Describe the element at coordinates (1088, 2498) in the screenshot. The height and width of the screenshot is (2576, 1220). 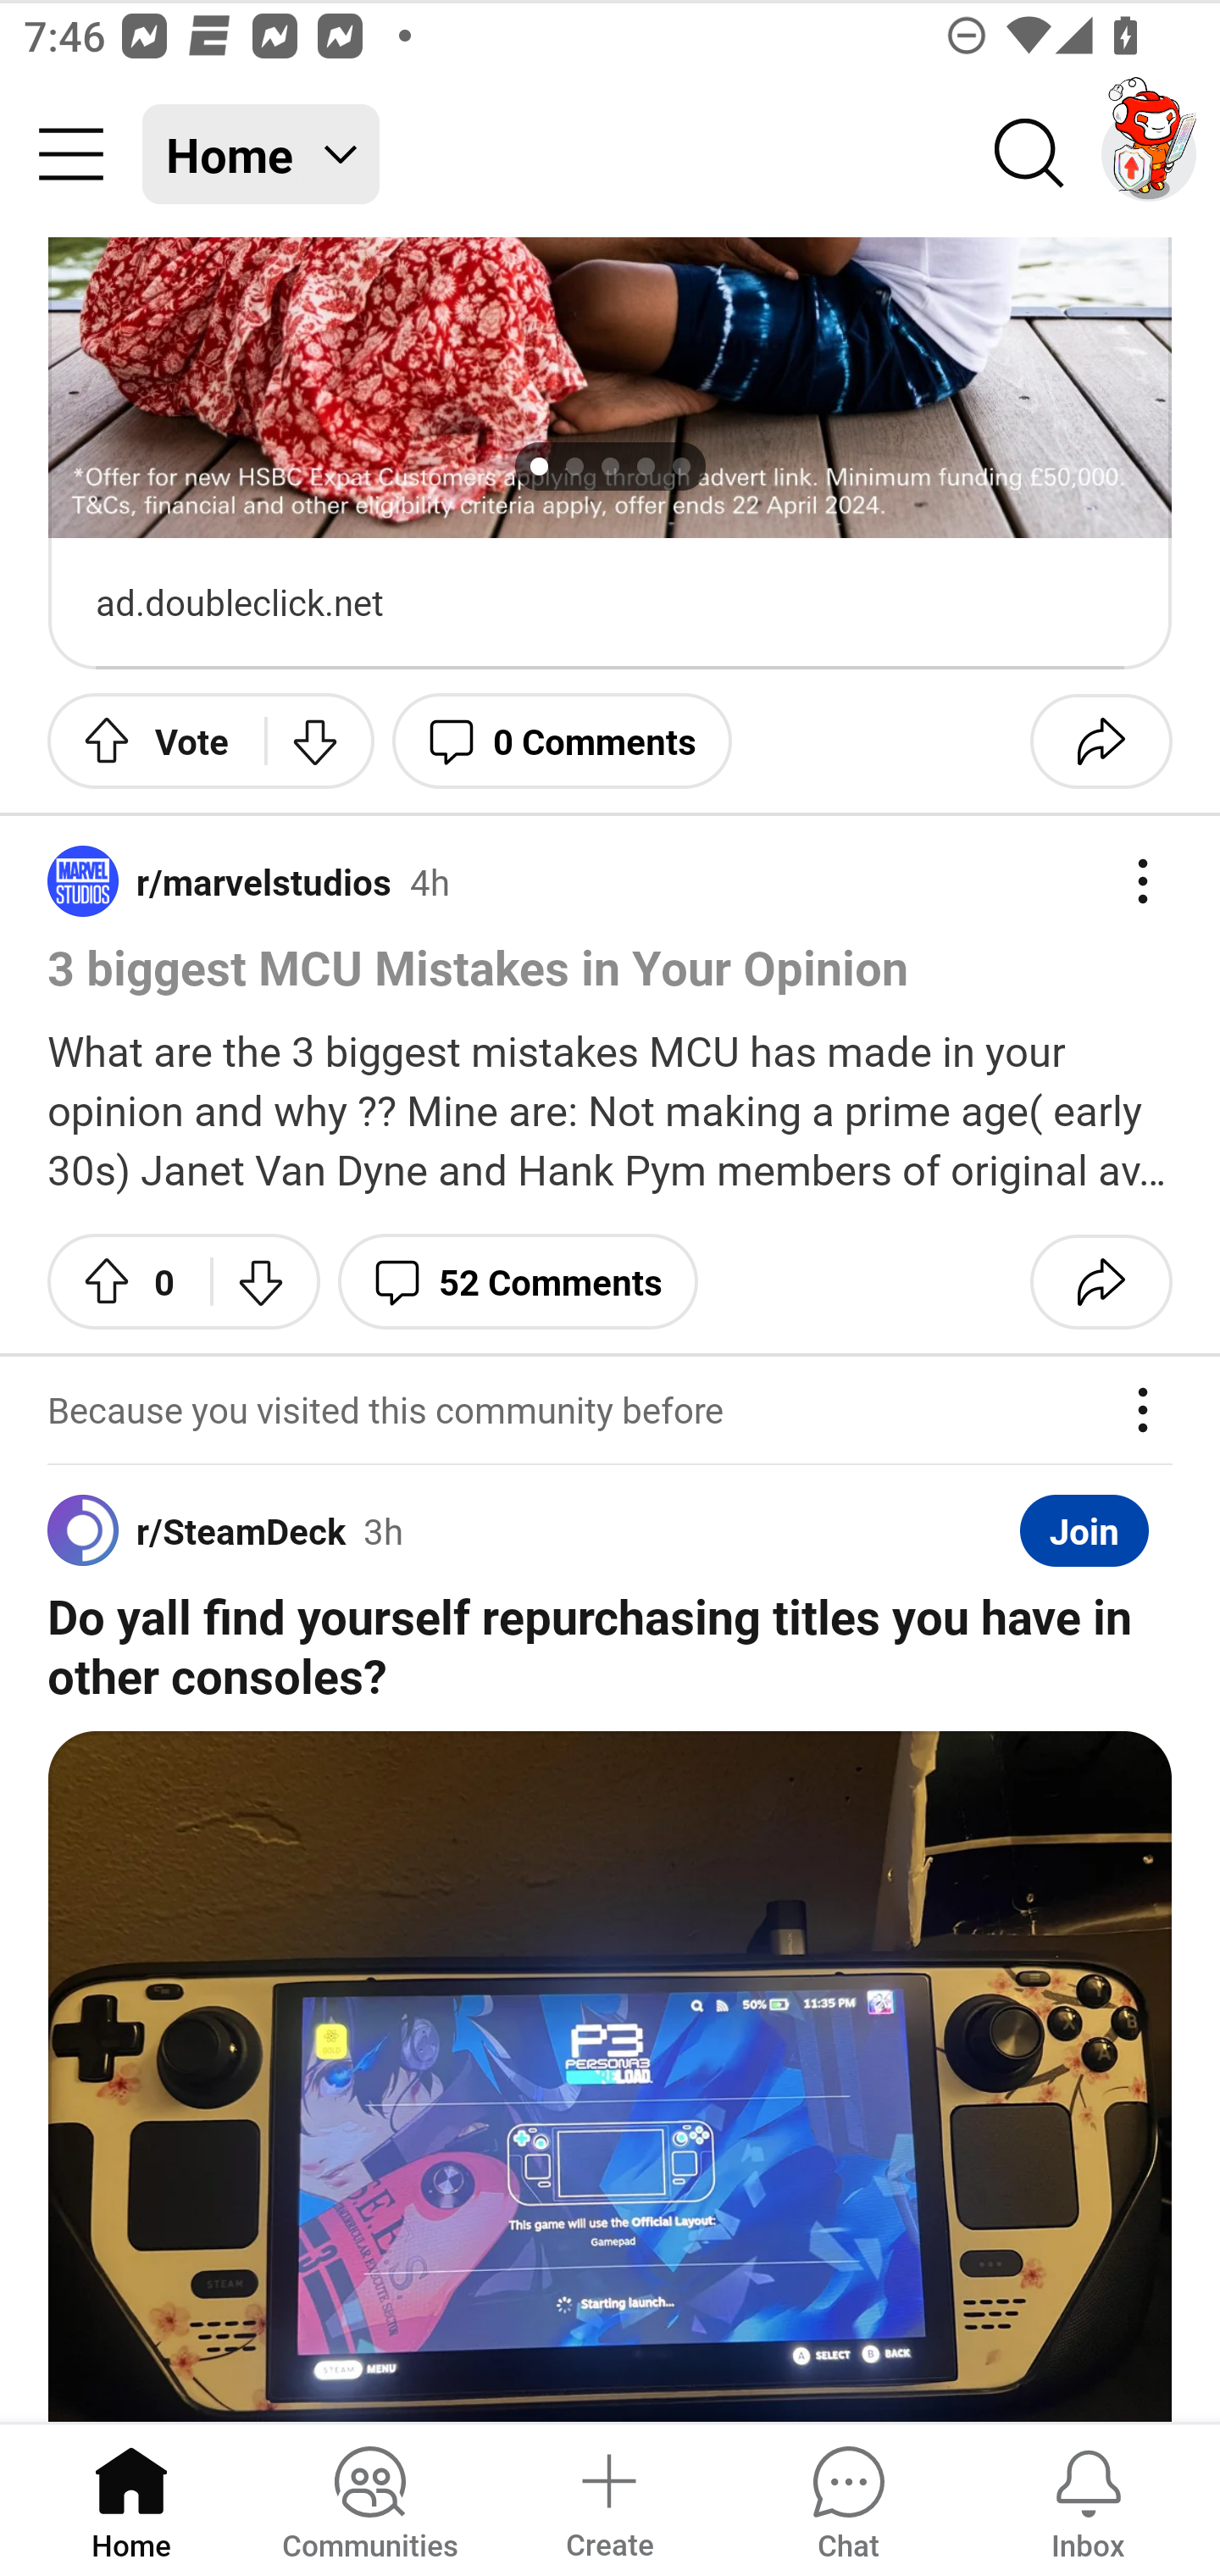
I see `Inbox` at that location.